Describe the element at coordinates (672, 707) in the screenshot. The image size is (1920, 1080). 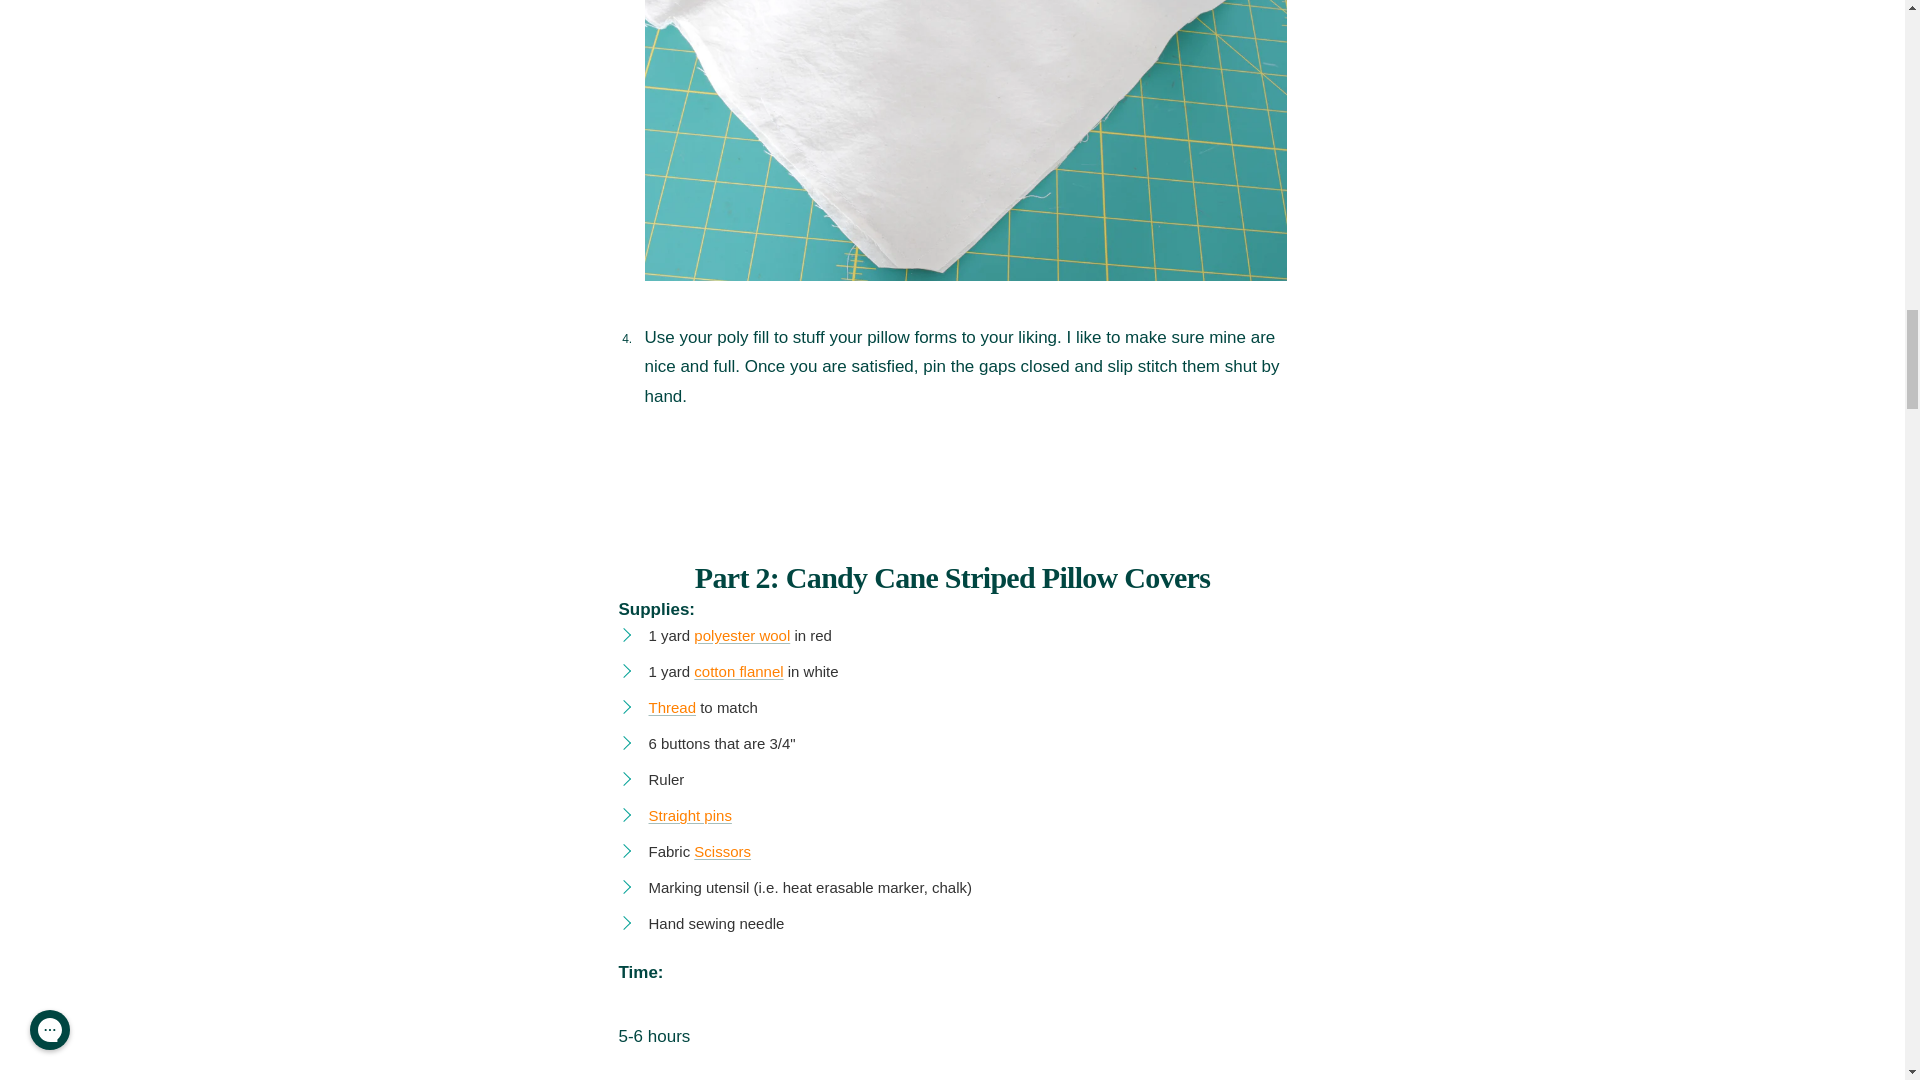
I see `Thread` at that location.